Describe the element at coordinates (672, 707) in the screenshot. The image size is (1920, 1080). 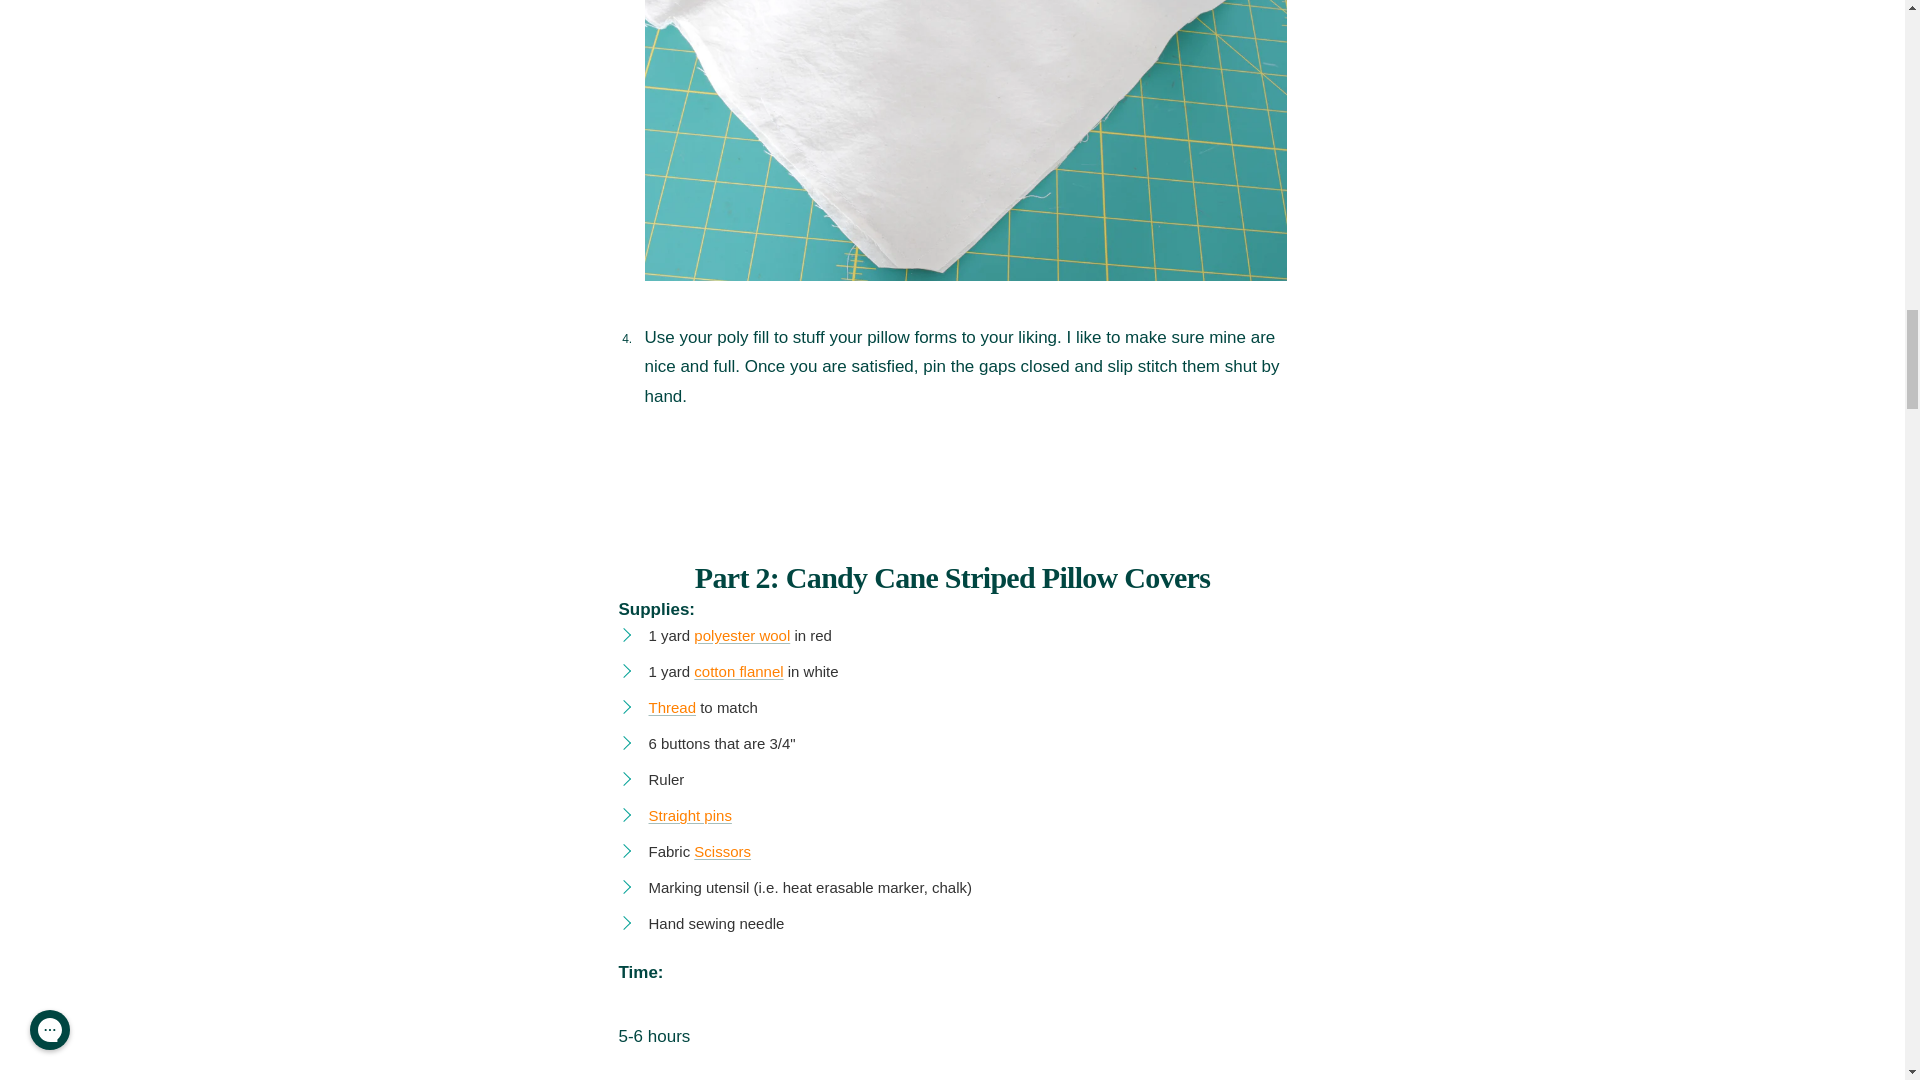
I see `Thread` at that location.